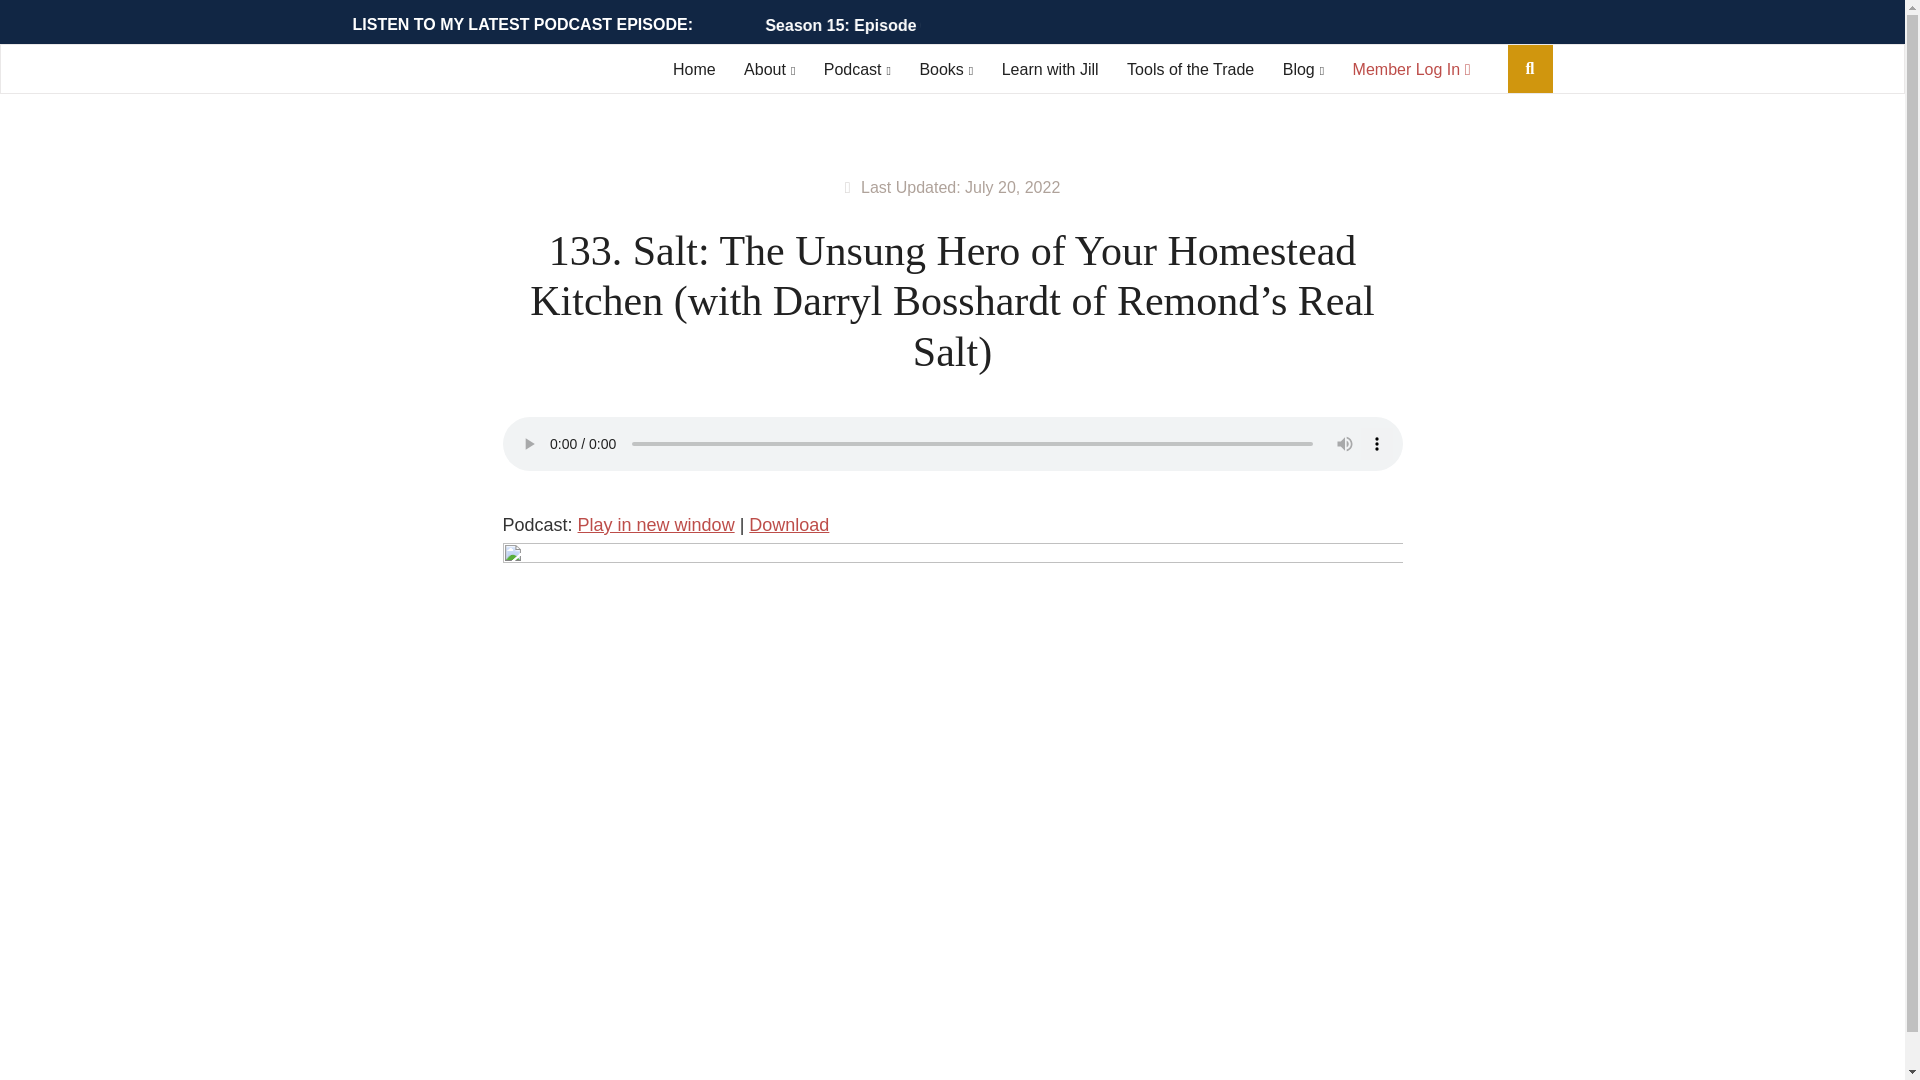 Image resolution: width=1920 pixels, height=1080 pixels. I want to click on Books, so click(946, 68).